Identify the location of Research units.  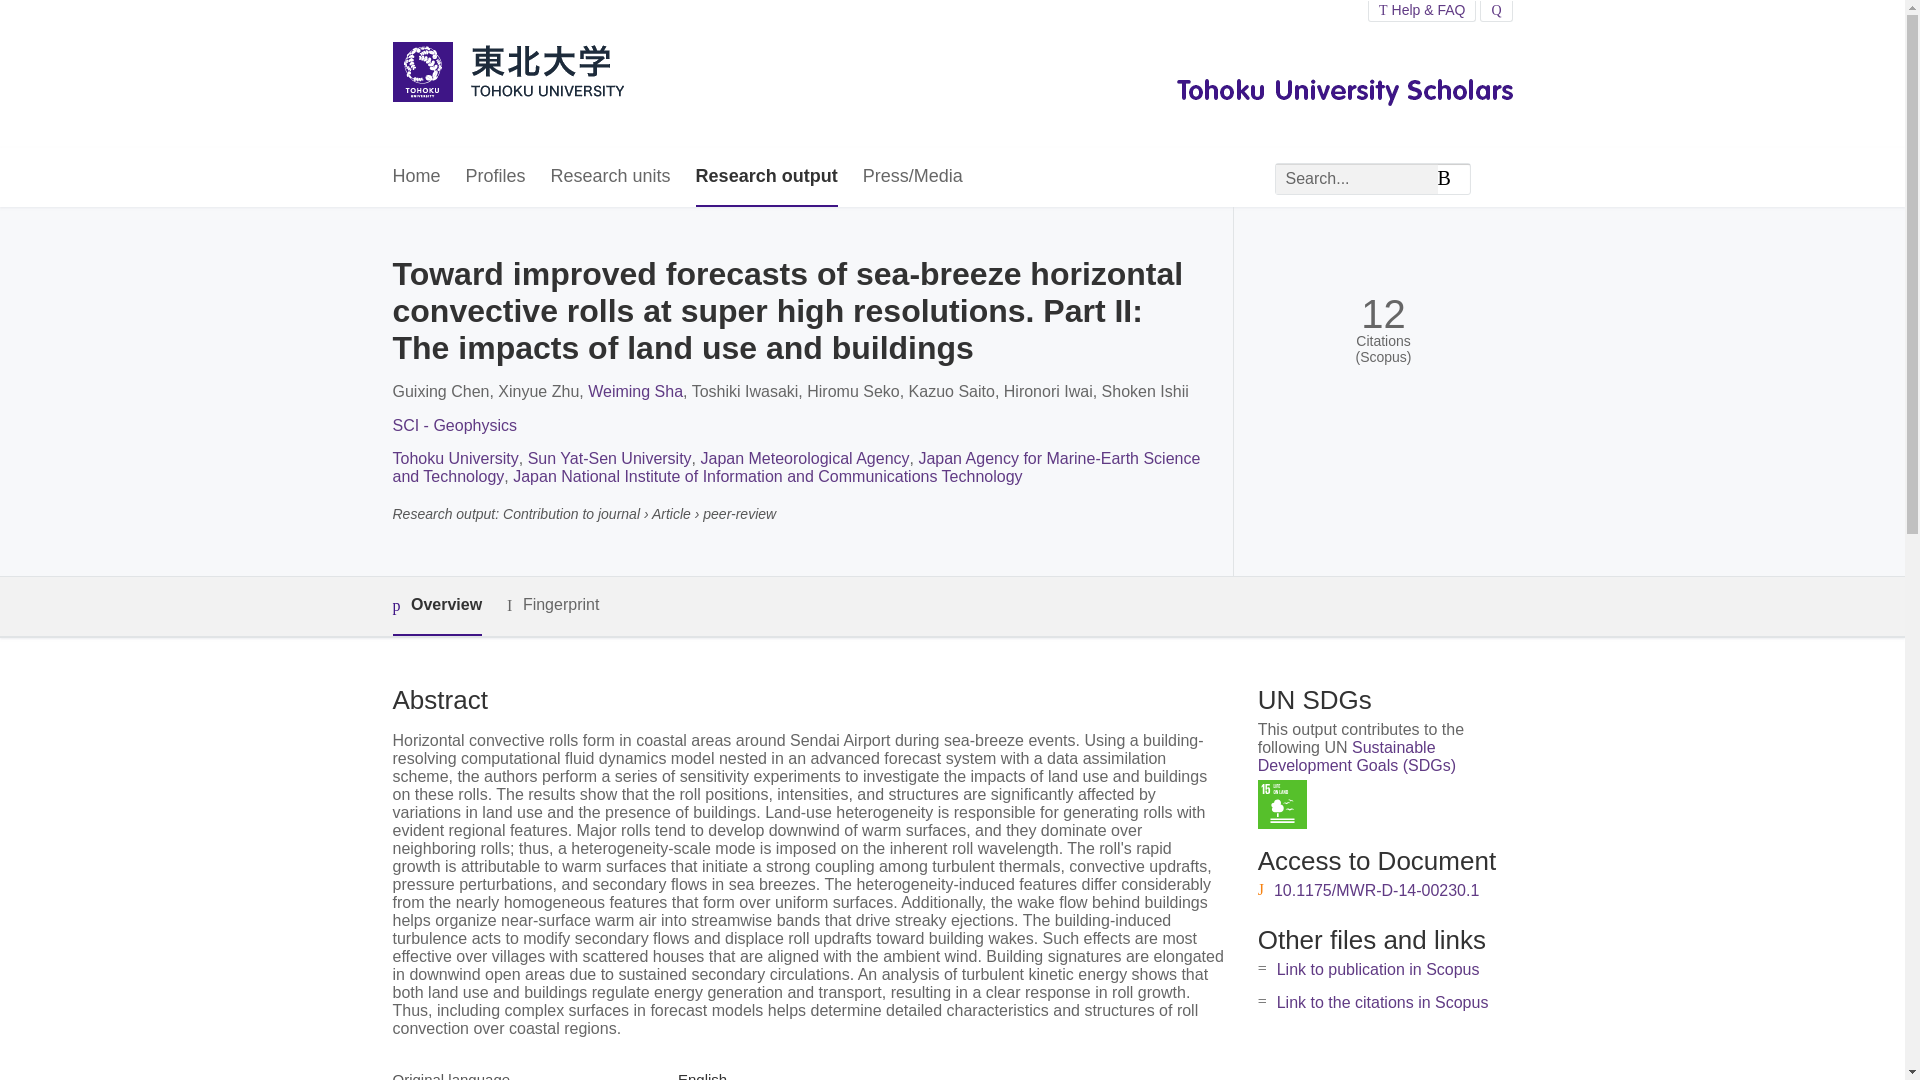
(610, 177).